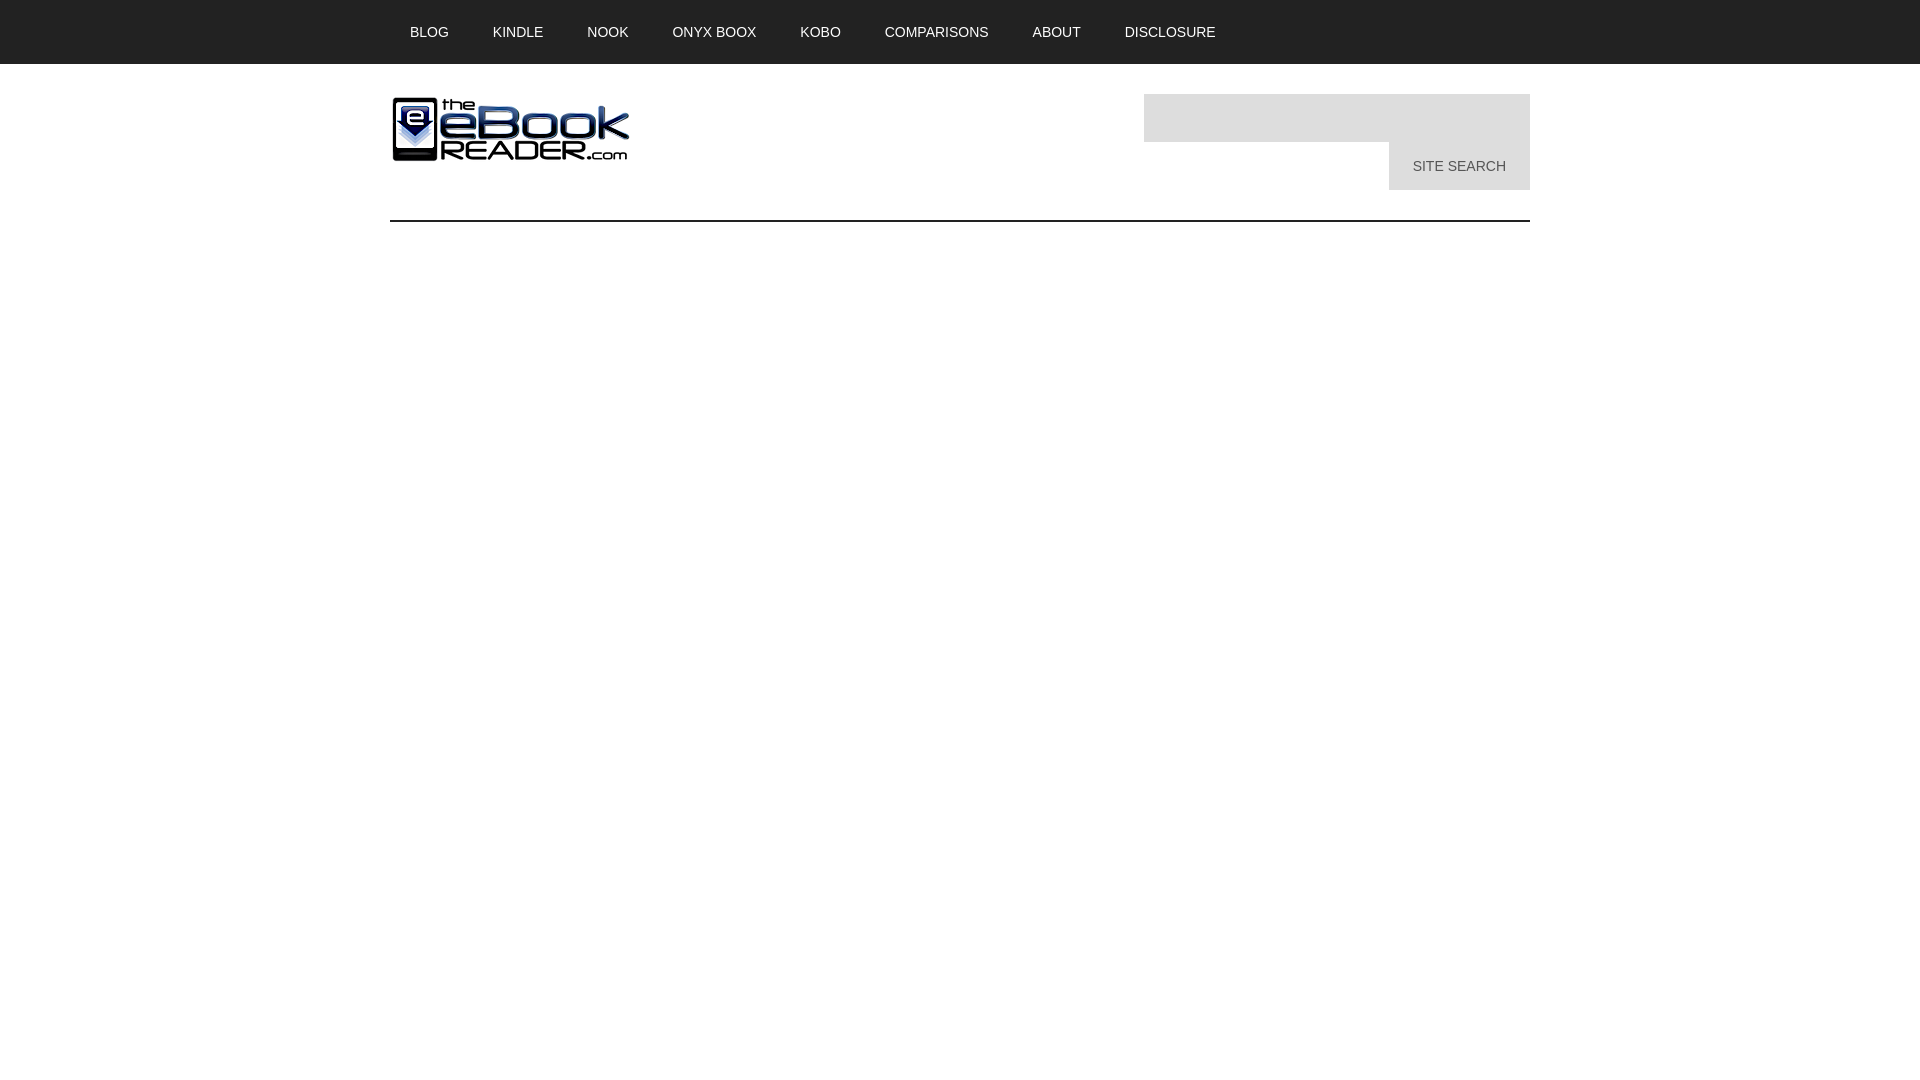 This screenshot has height=1080, width=1920. What do you see at coordinates (820, 32) in the screenshot?
I see `KOBO` at bounding box center [820, 32].